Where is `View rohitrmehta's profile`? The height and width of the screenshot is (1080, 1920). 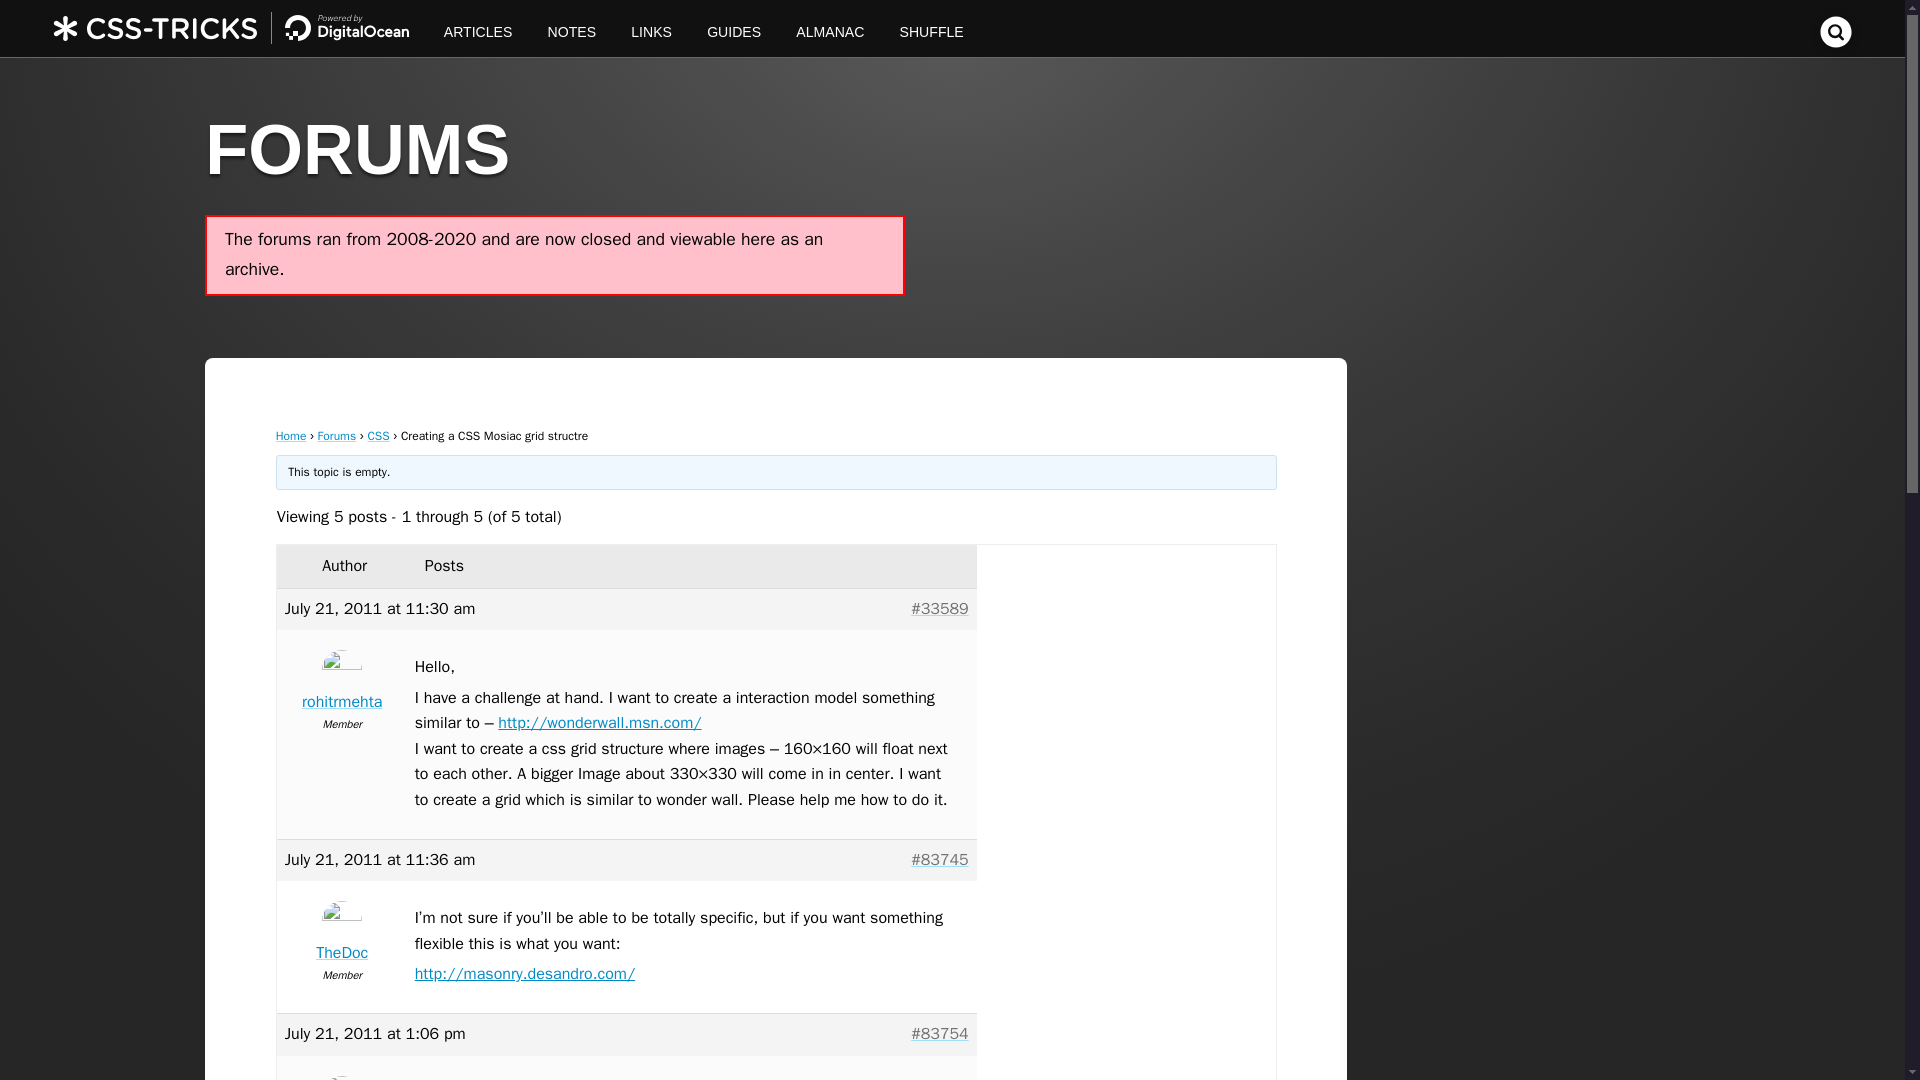 View rohitrmehta's profile is located at coordinates (342, 685).